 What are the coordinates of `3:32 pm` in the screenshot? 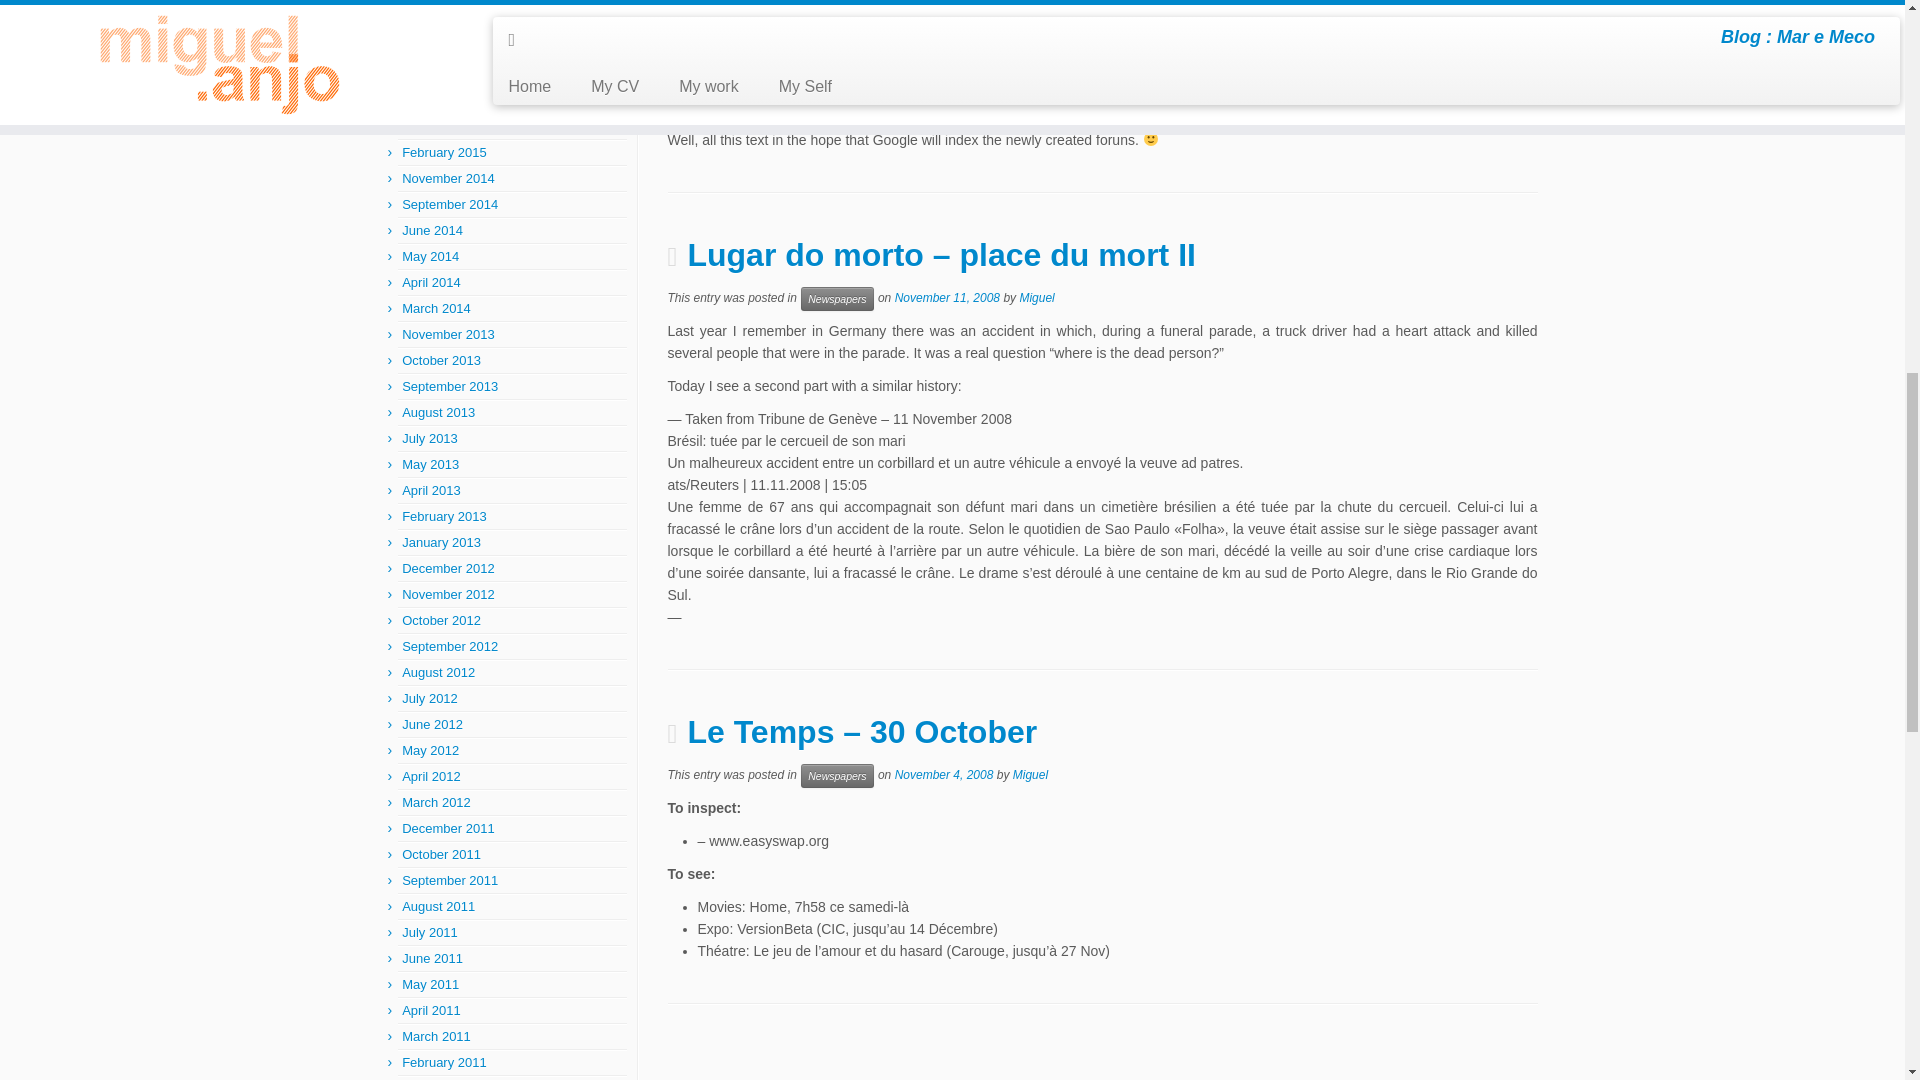 It's located at (947, 297).